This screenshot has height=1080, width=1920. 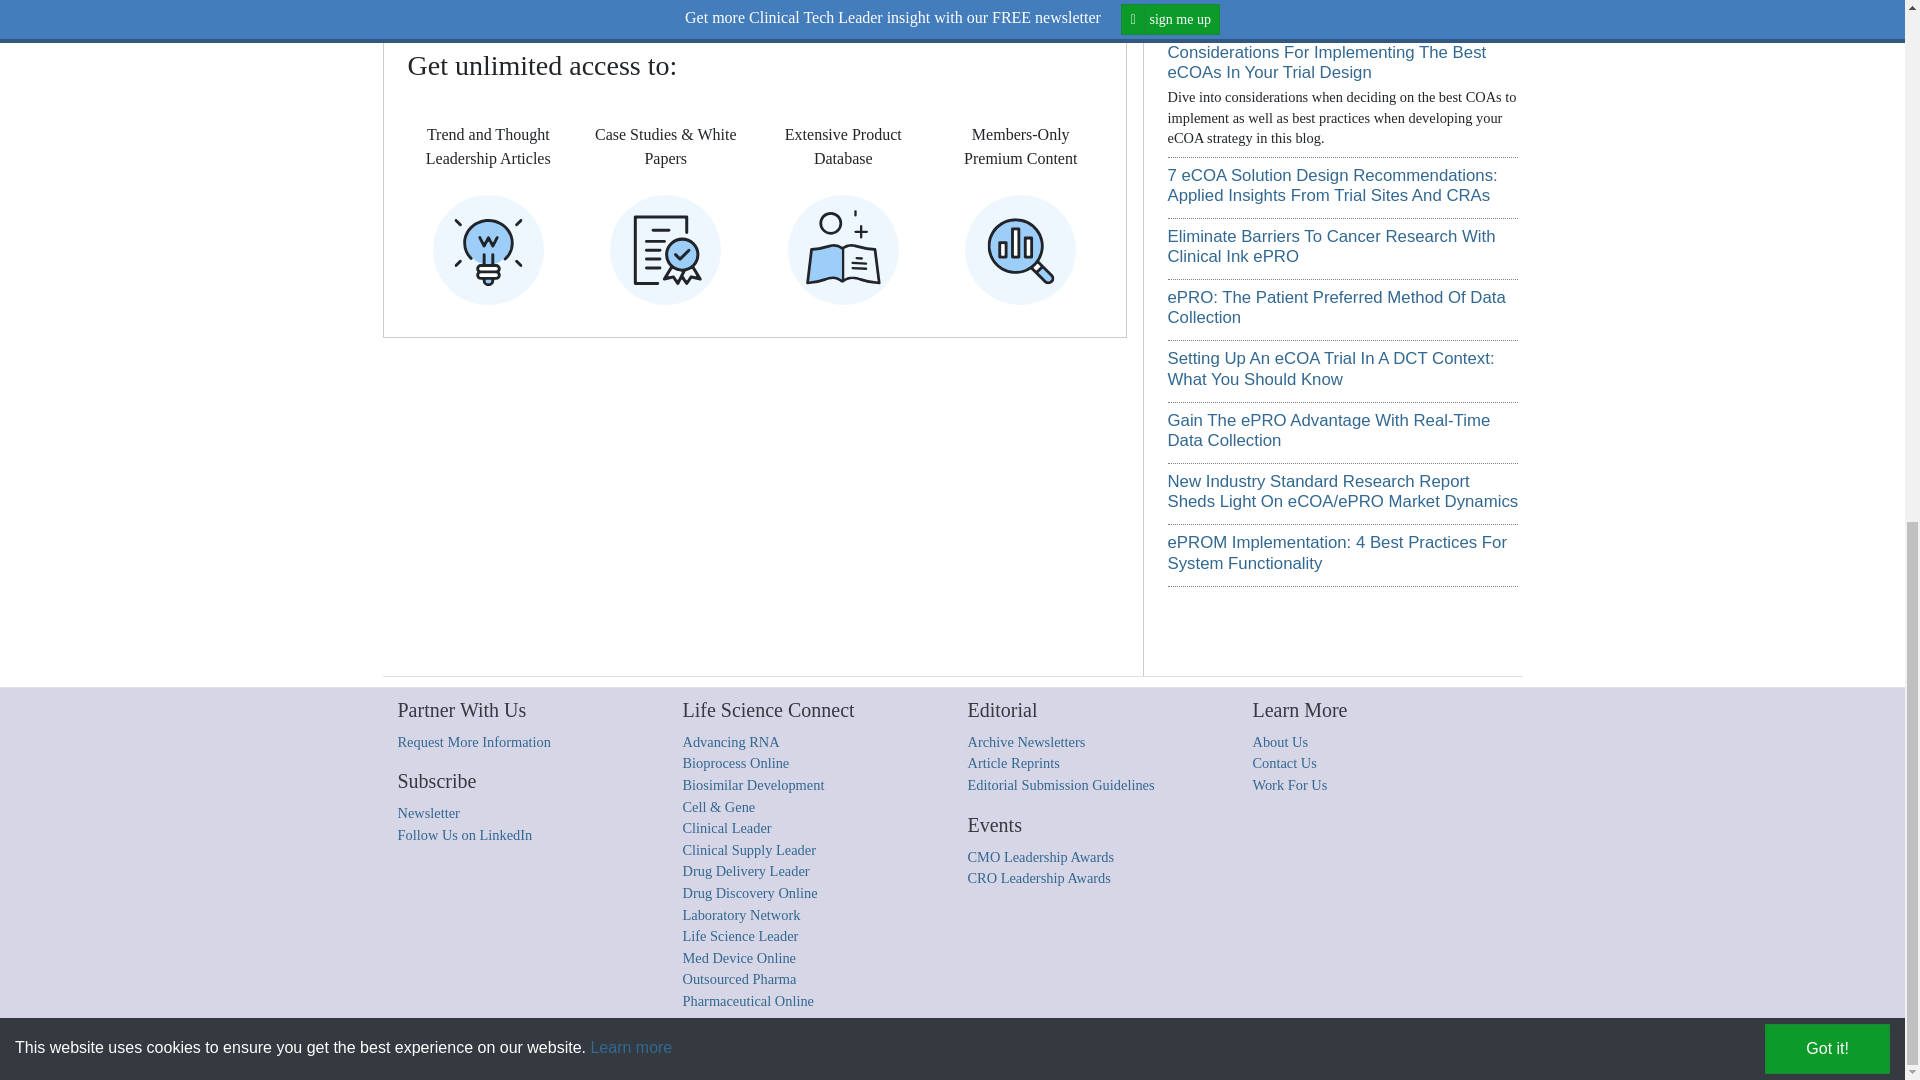 I want to click on ePRO: The Patient Preferred Method Of Data Collection, so click(x=1336, y=308).